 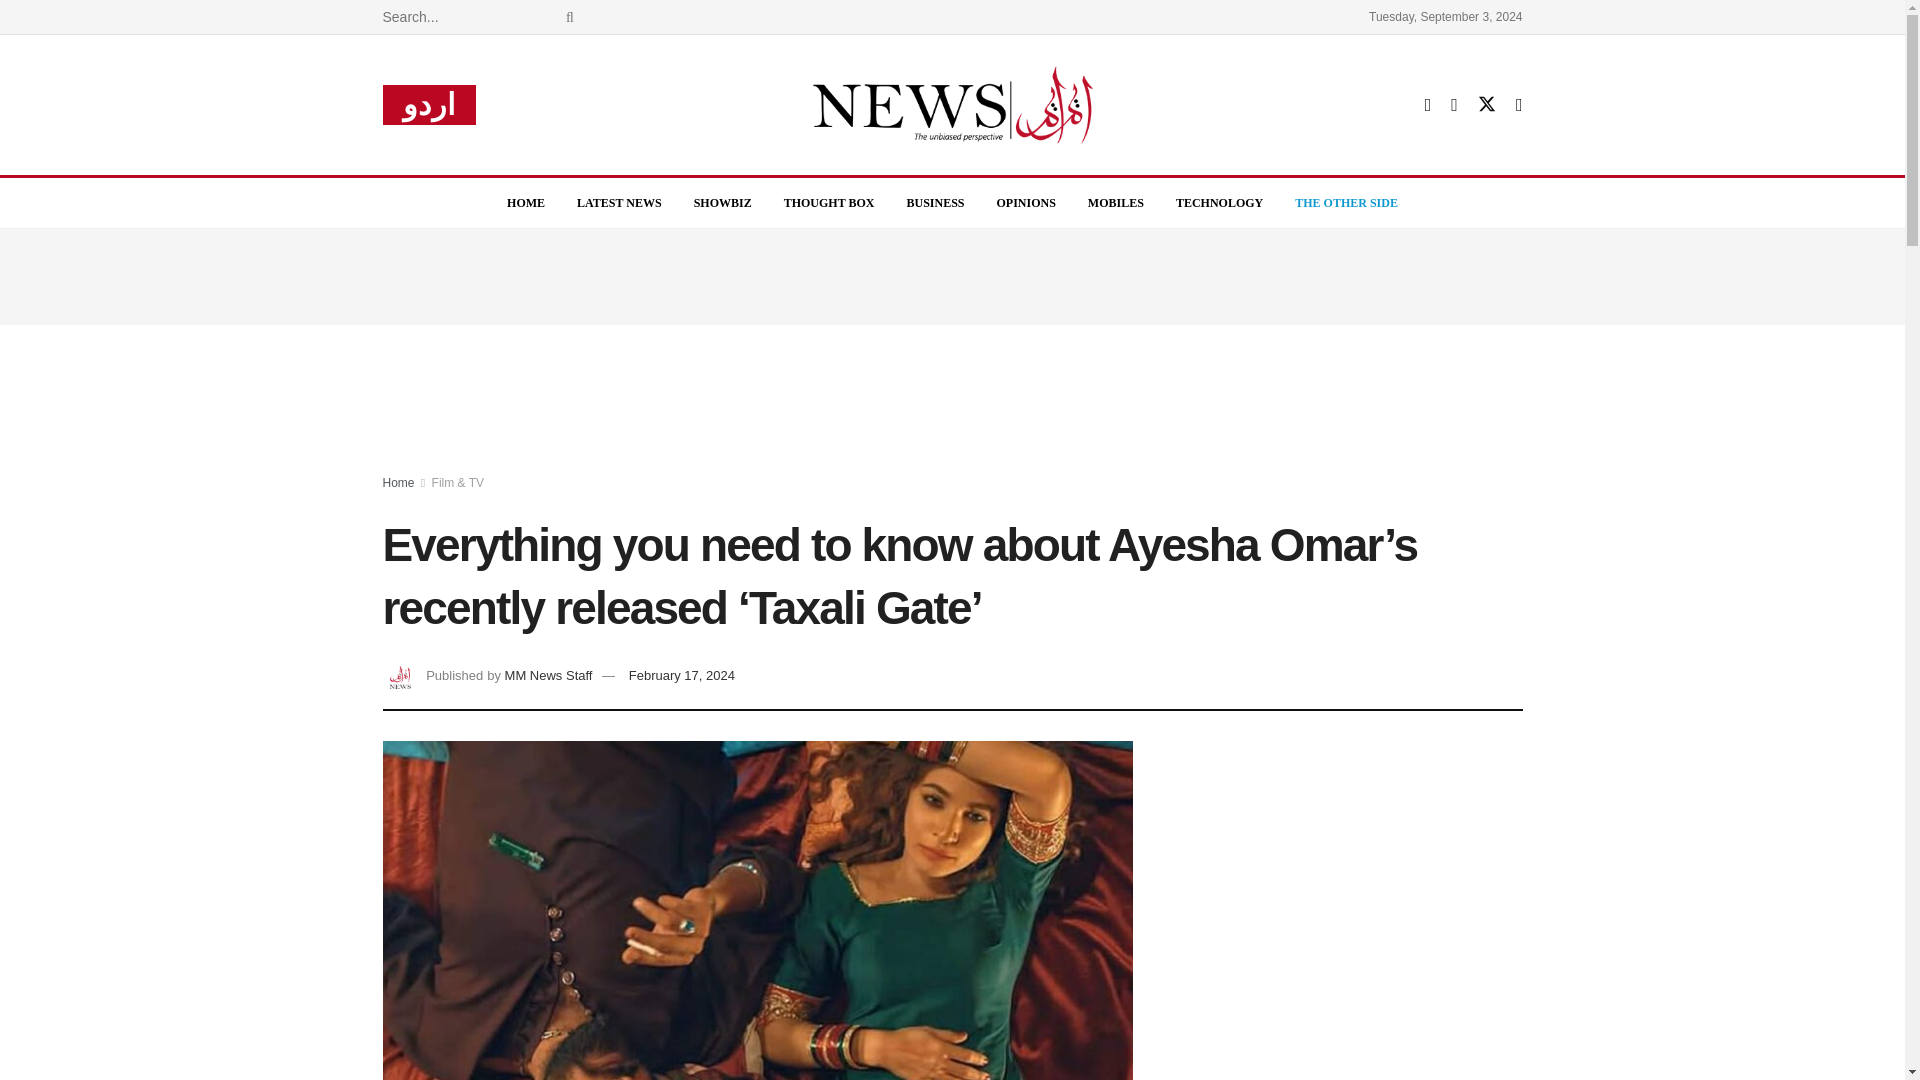 What do you see at coordinates (1026, 202) in the screenshot?
I see `OPINIONS` at bounding box center [1026, 202].